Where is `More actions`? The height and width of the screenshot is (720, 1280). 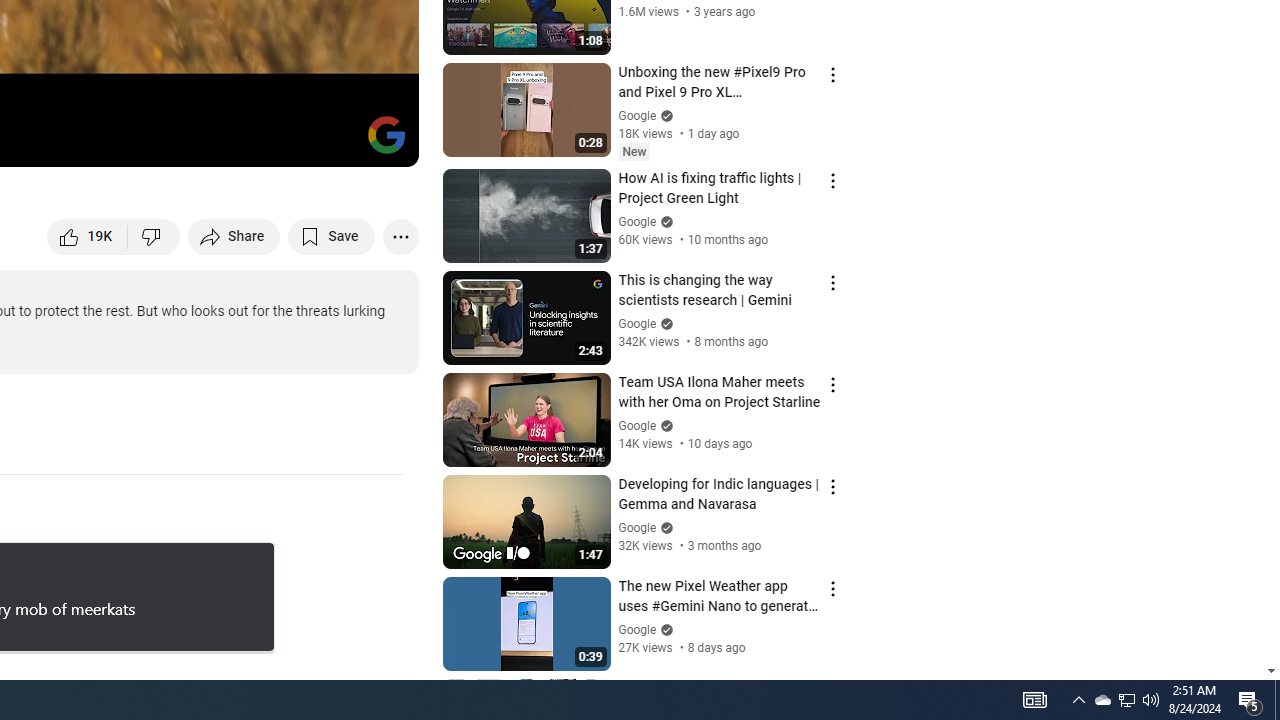 More actions is located at coordinates (400, 236).